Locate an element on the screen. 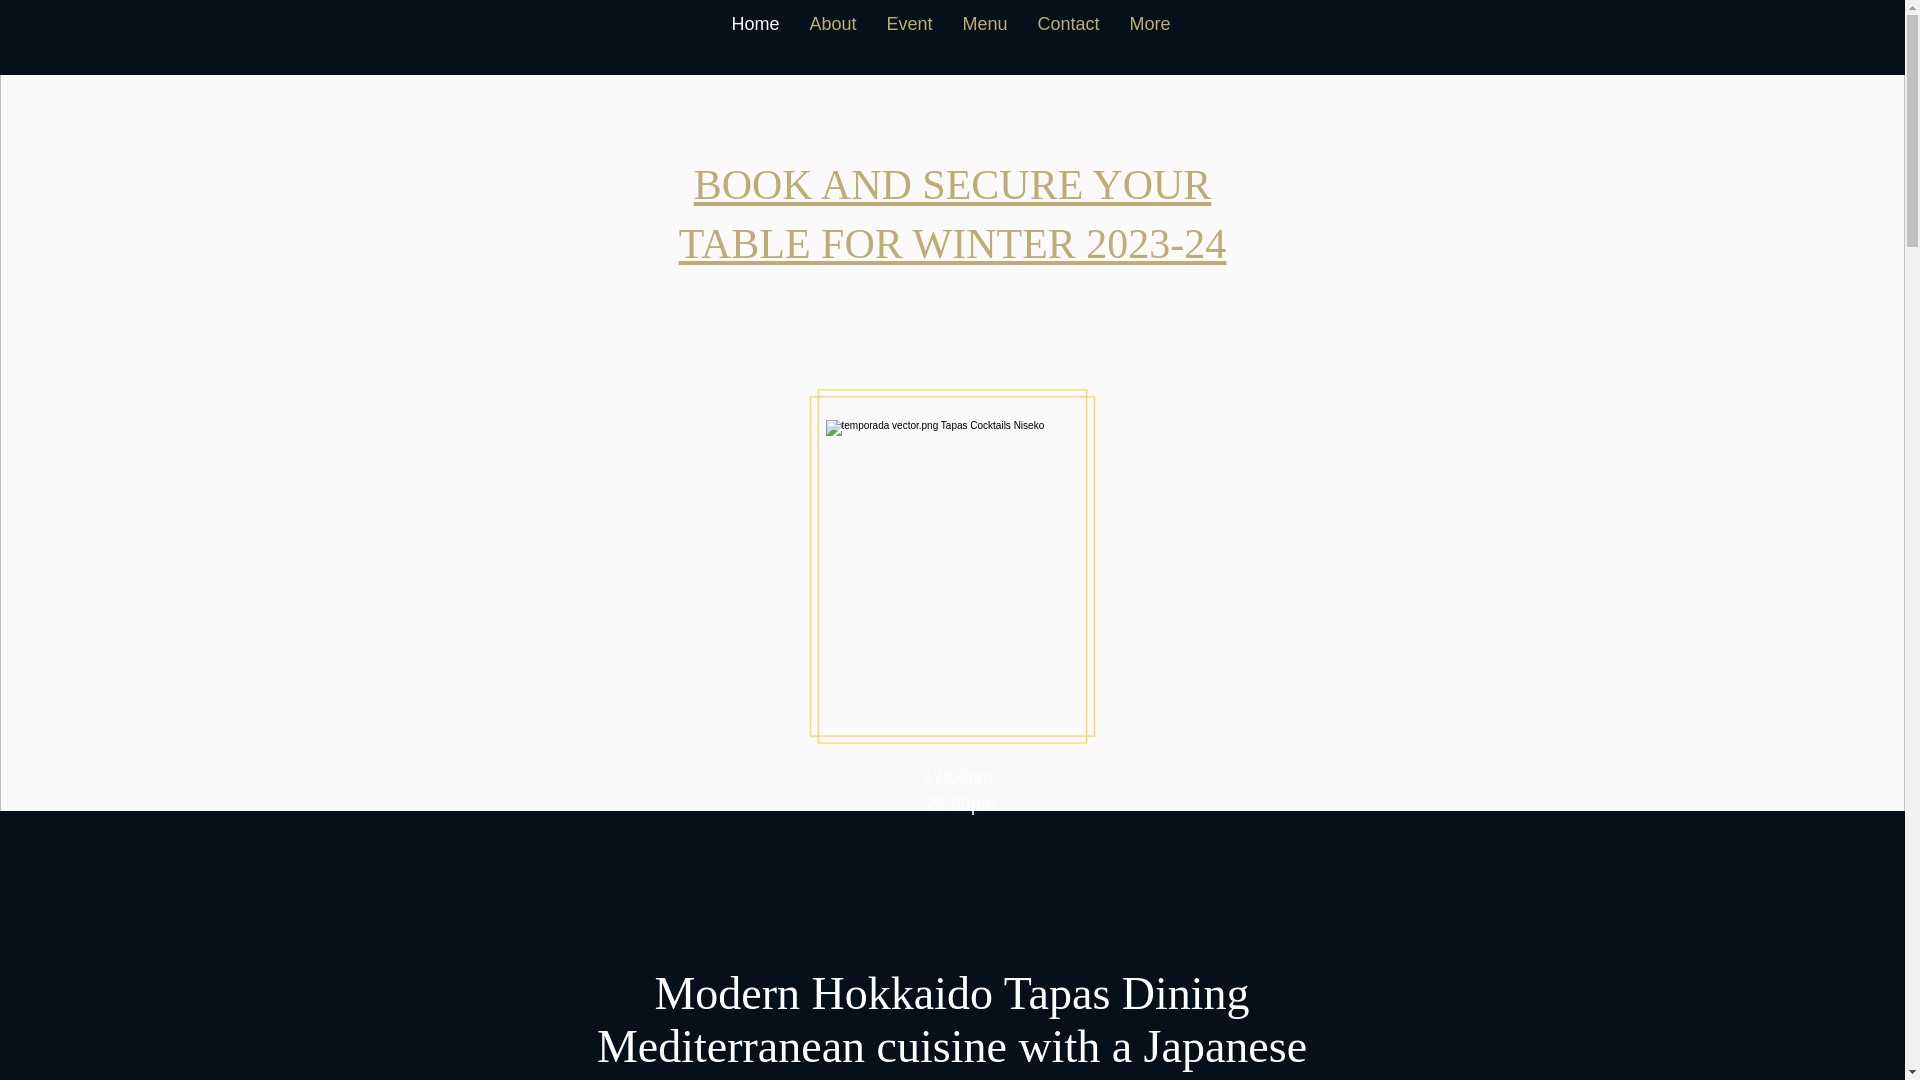 This screenshot has height=1080, width=1920. Home is located at coordinates (755, 36).